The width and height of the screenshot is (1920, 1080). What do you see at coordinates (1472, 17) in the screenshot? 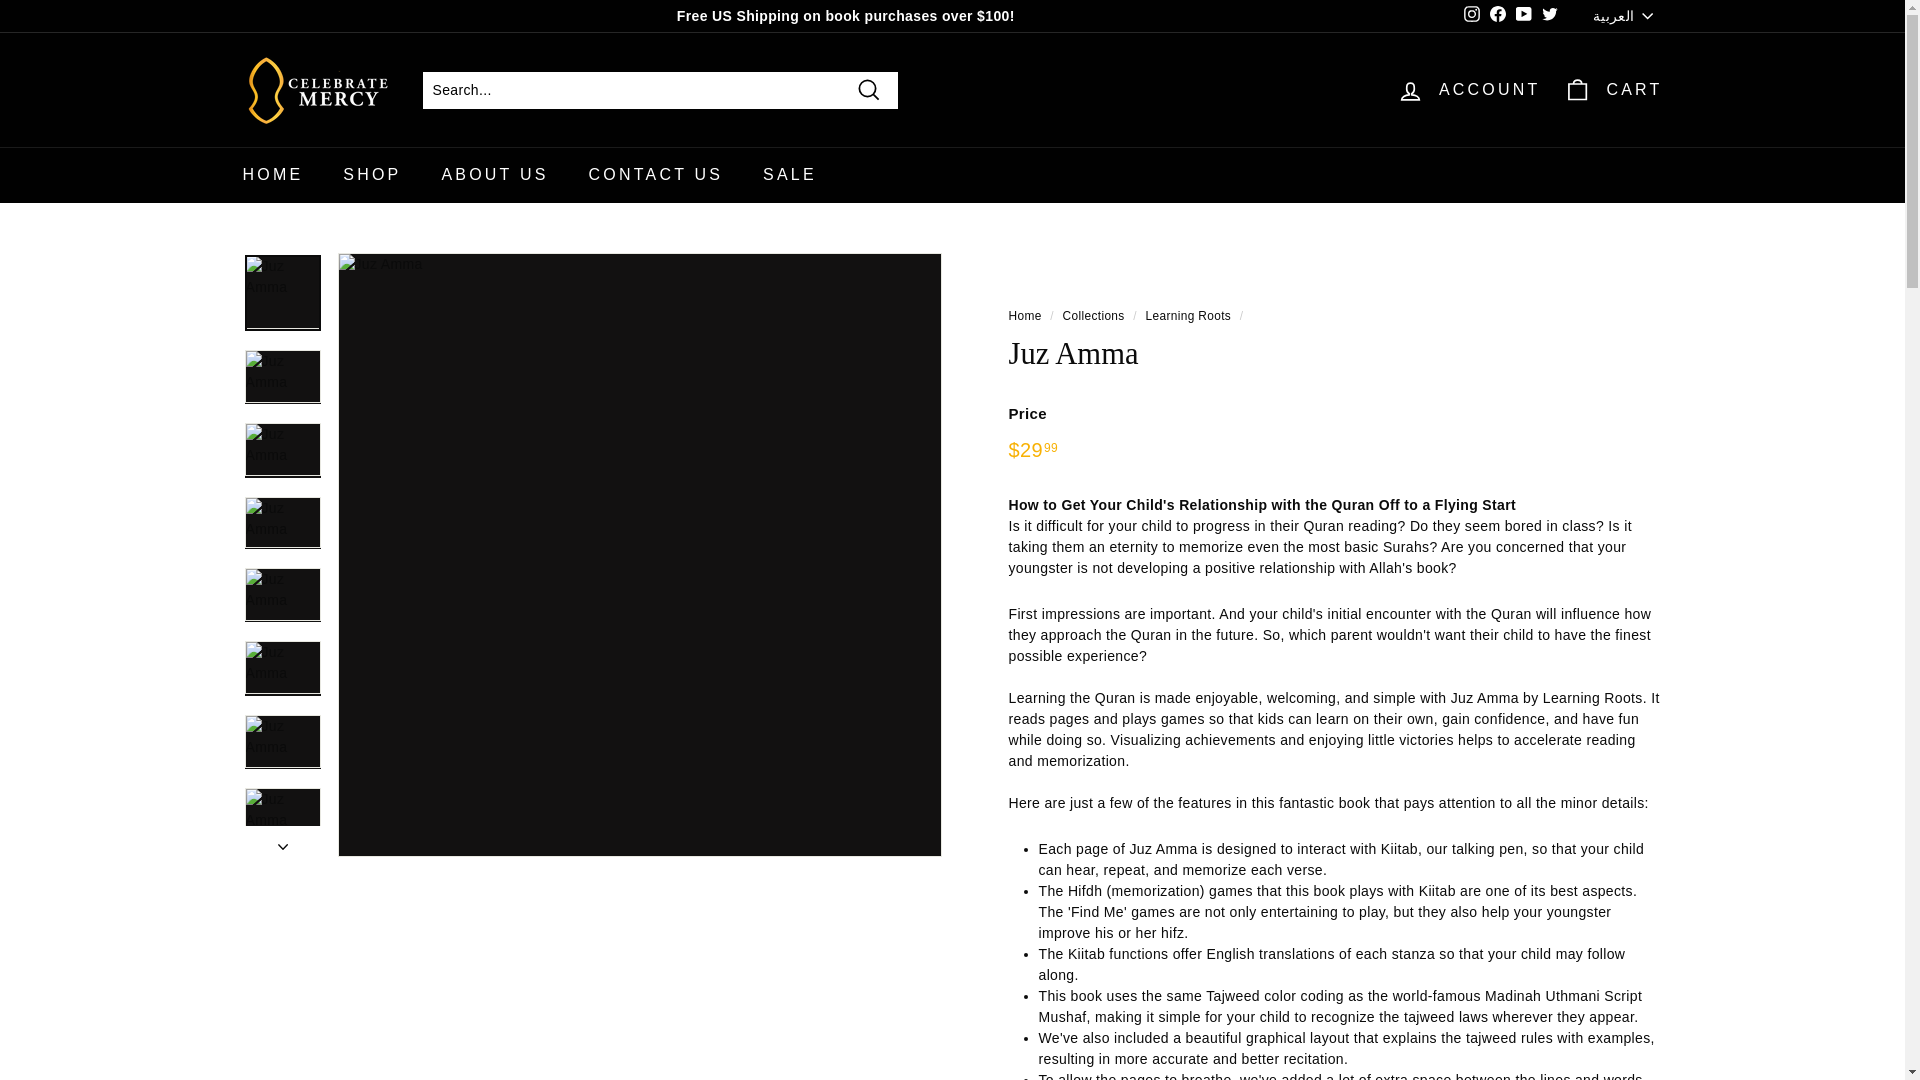
I see `CelebrateMercy BookStore on Instagram` at bounding box center [1472, 17].